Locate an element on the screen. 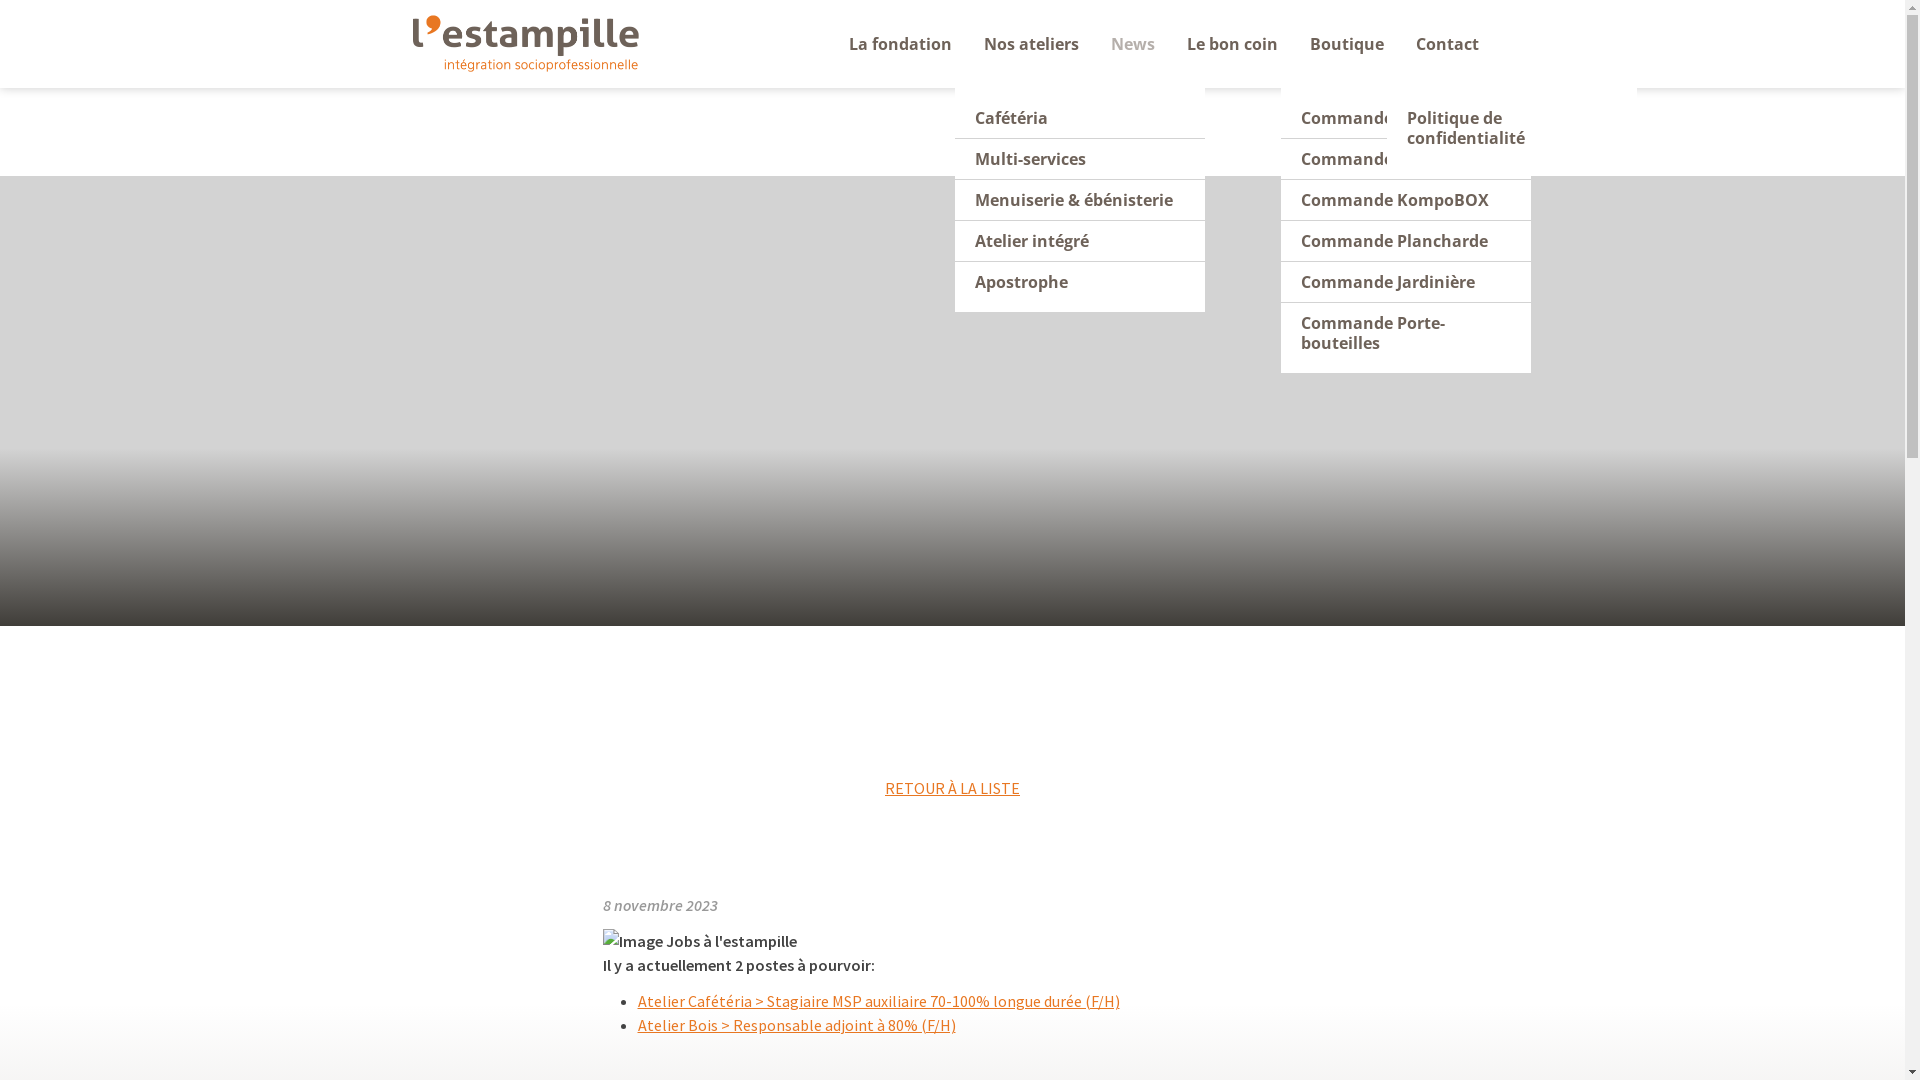 Image resolution: width=1920 pixels, height=1080 pixels. Commande Porte-bouteilles is located at coordinates (1405, 333).